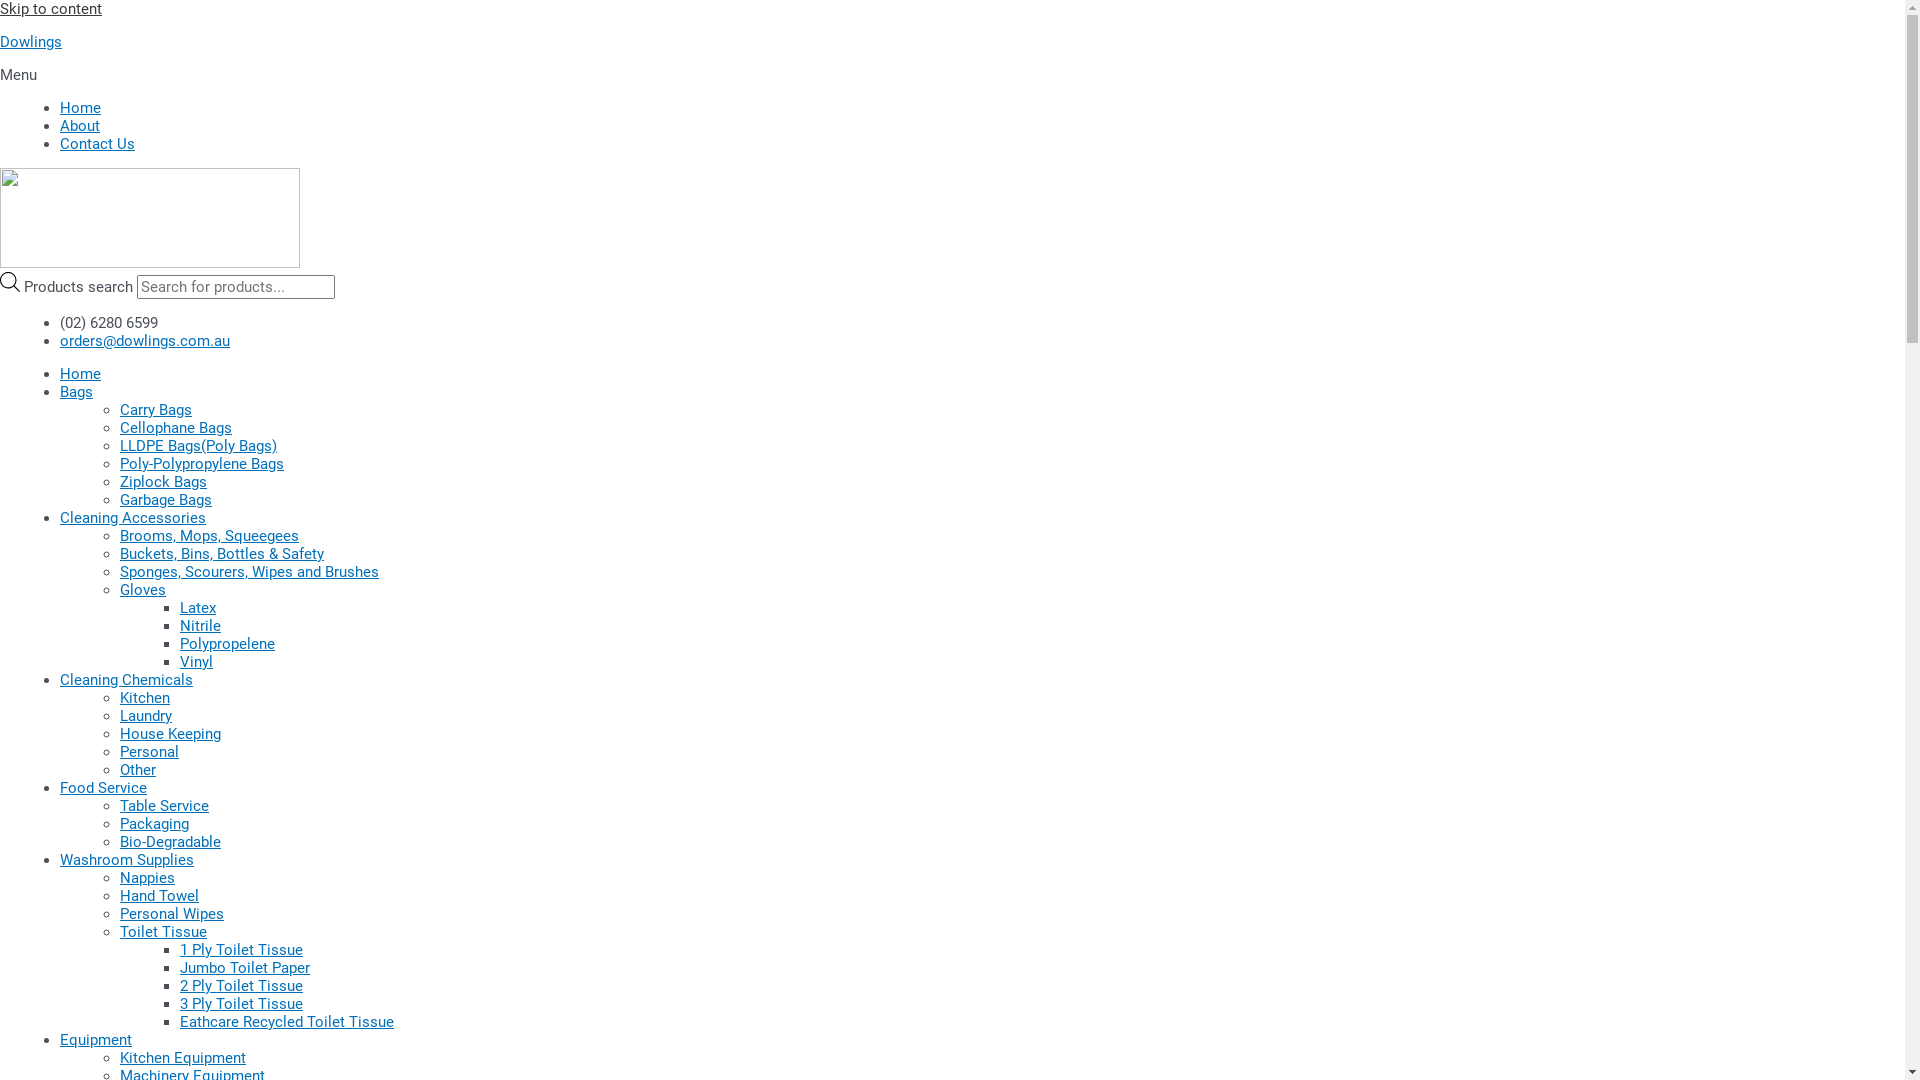 The image size is (1920, 1080). I want to click on Carry Bags, so click(156, 410).